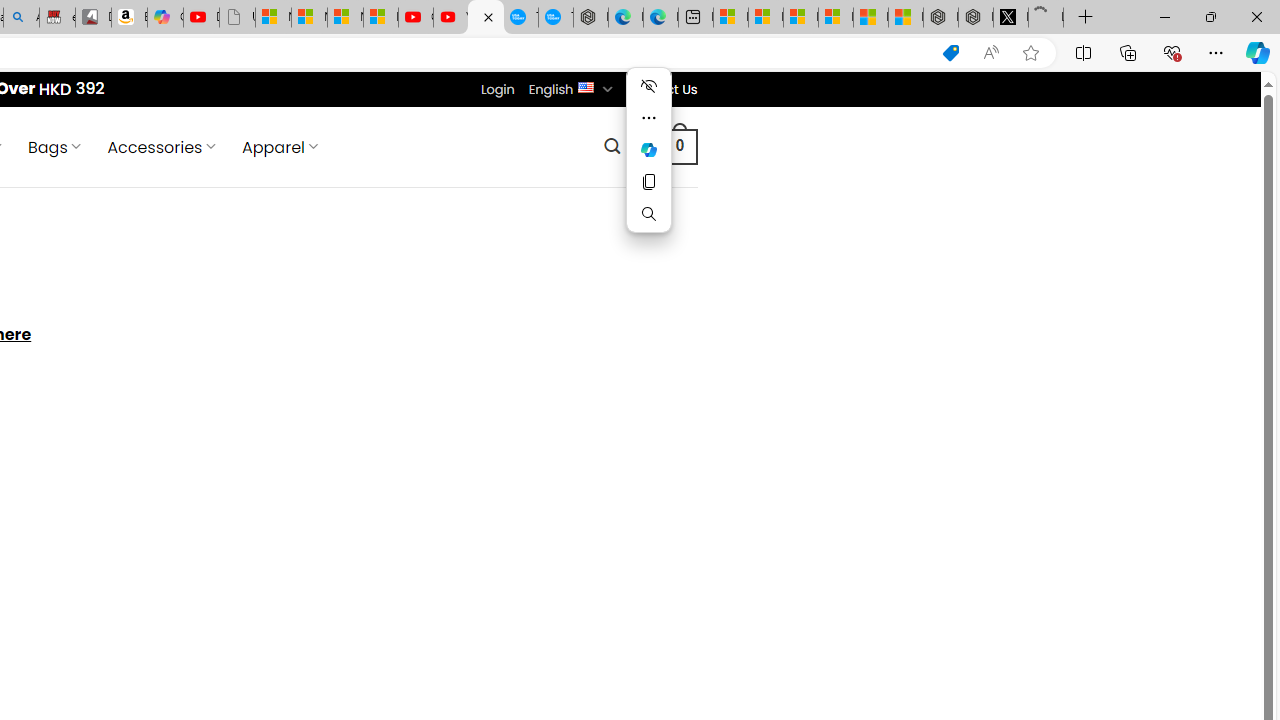 The image size is (1280, 720). I want to click on  0 , so click(679, 146).